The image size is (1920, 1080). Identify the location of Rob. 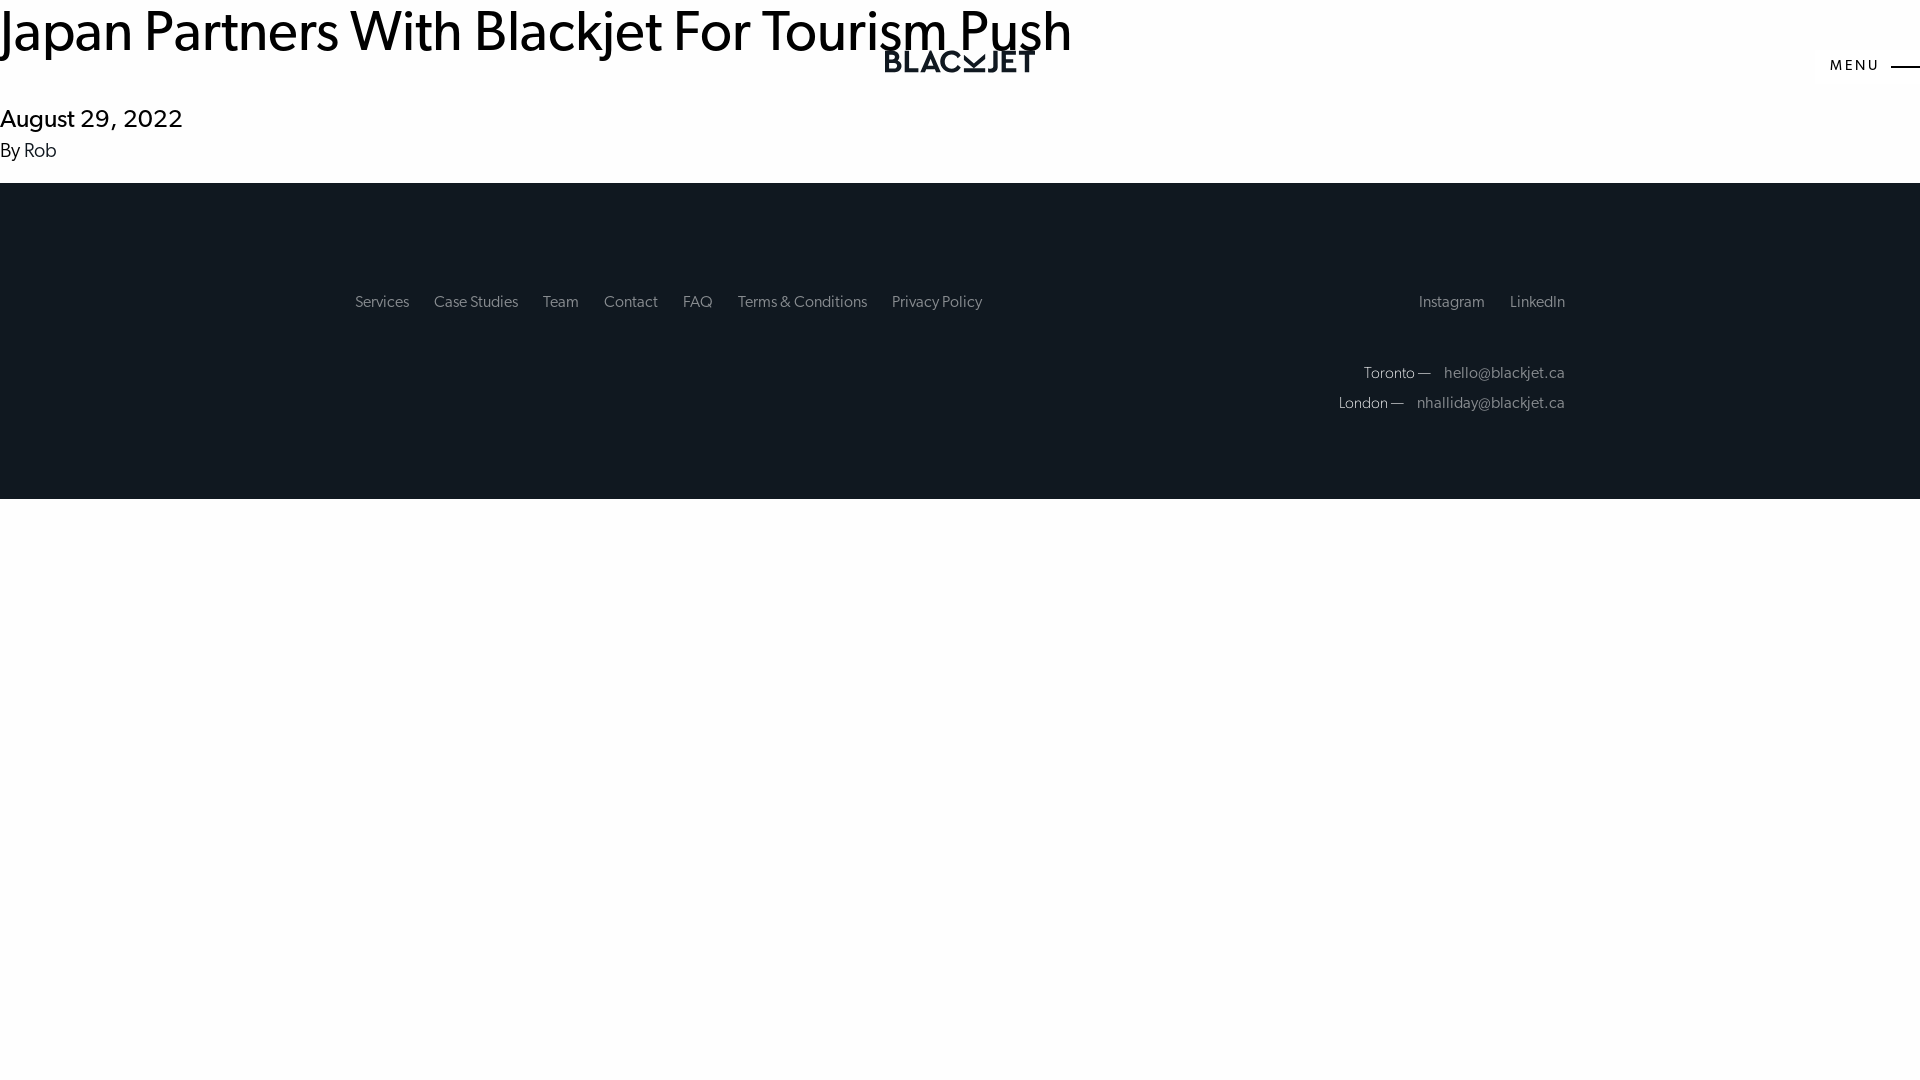
(40, 152).